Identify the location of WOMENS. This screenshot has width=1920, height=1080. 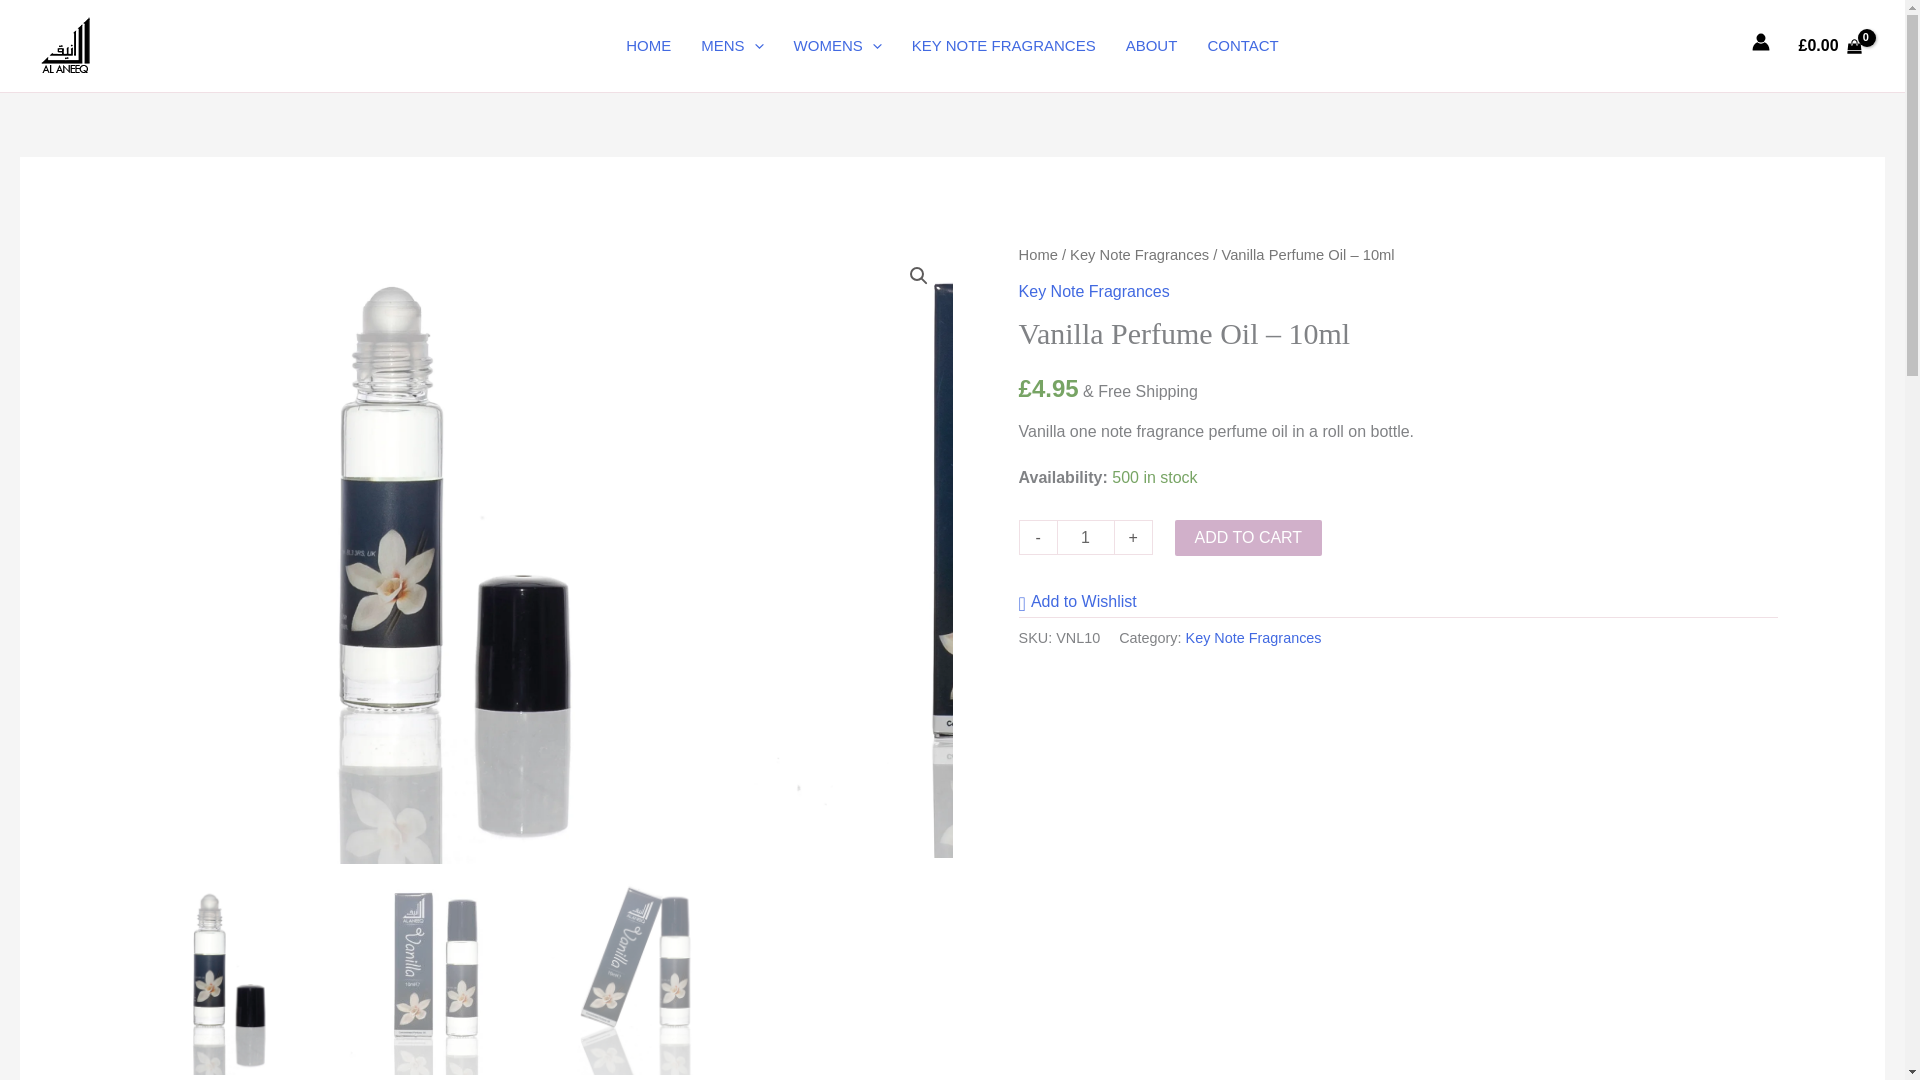
(838, 46).